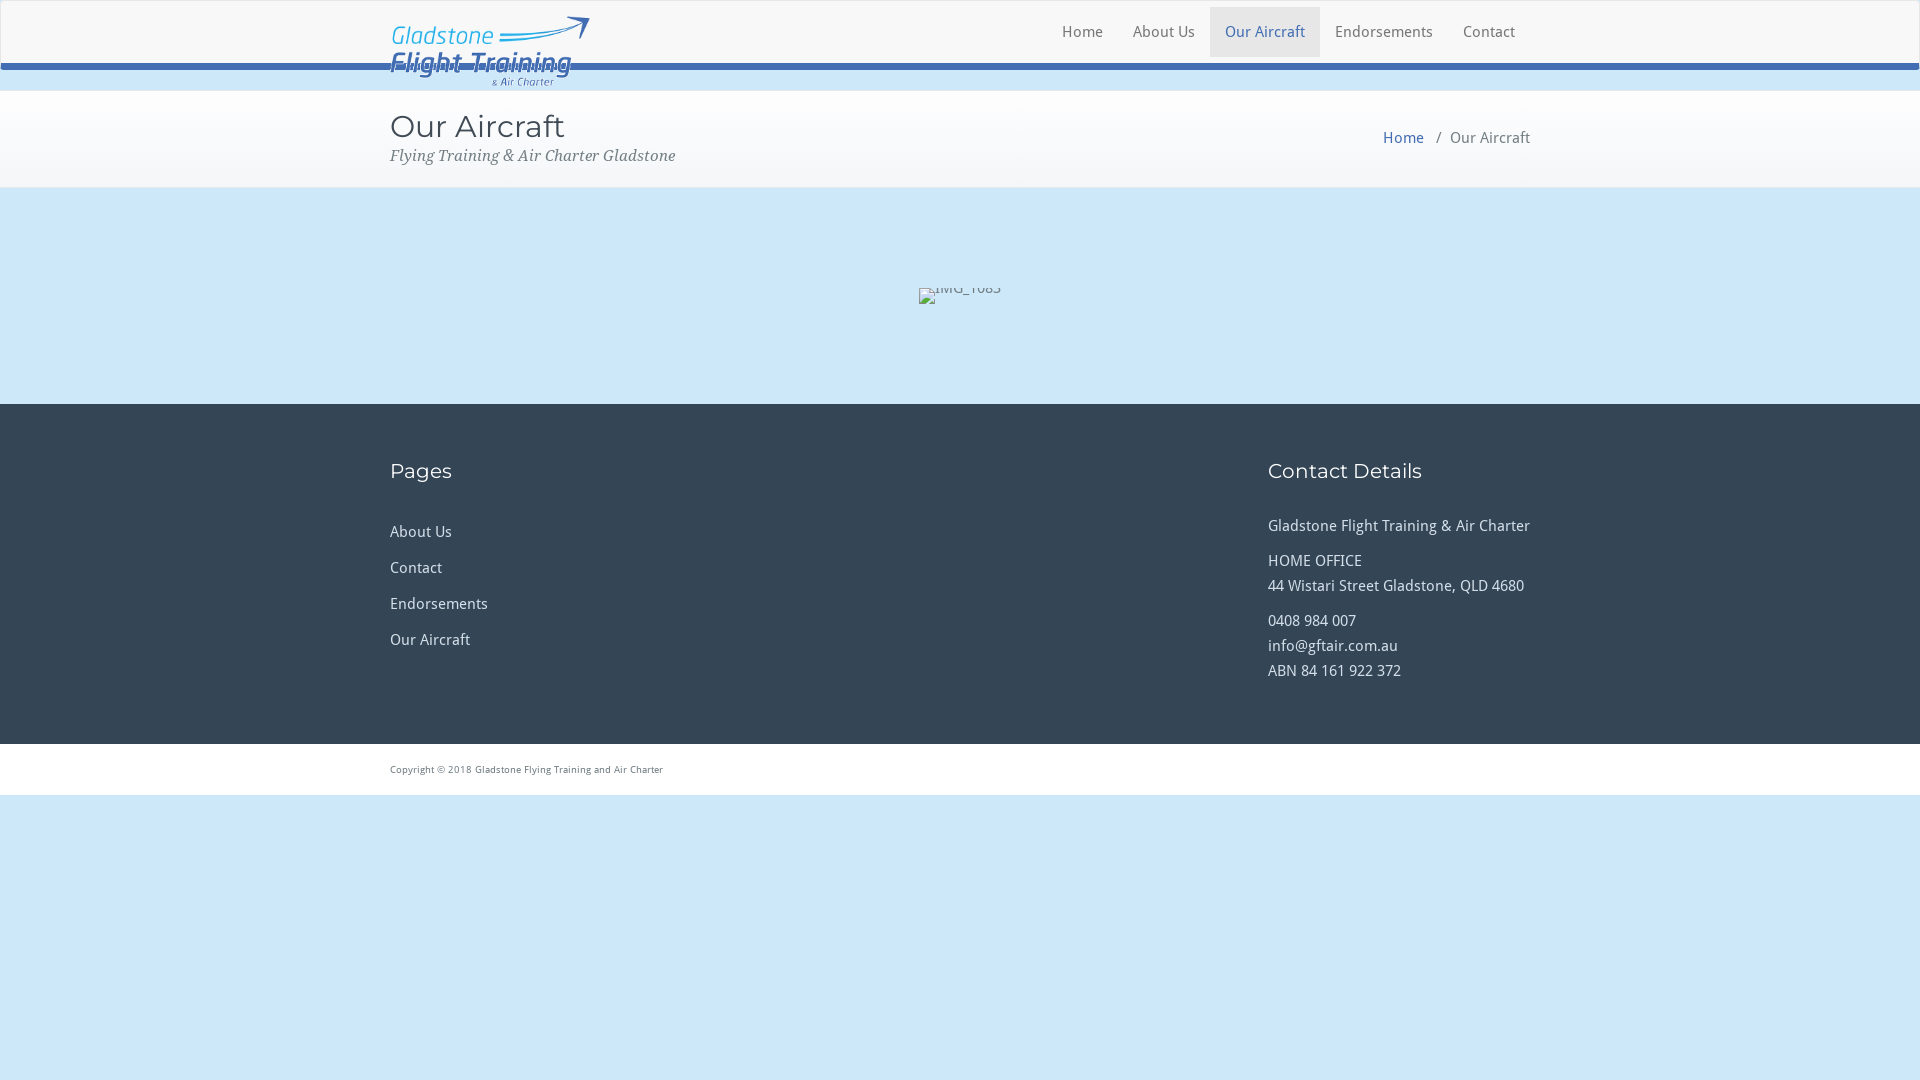 The height and width of the screenshot is (1080, 1920). Describe the element at coordinates (1404, 138) in the screenshot. I see `Home` at that location.